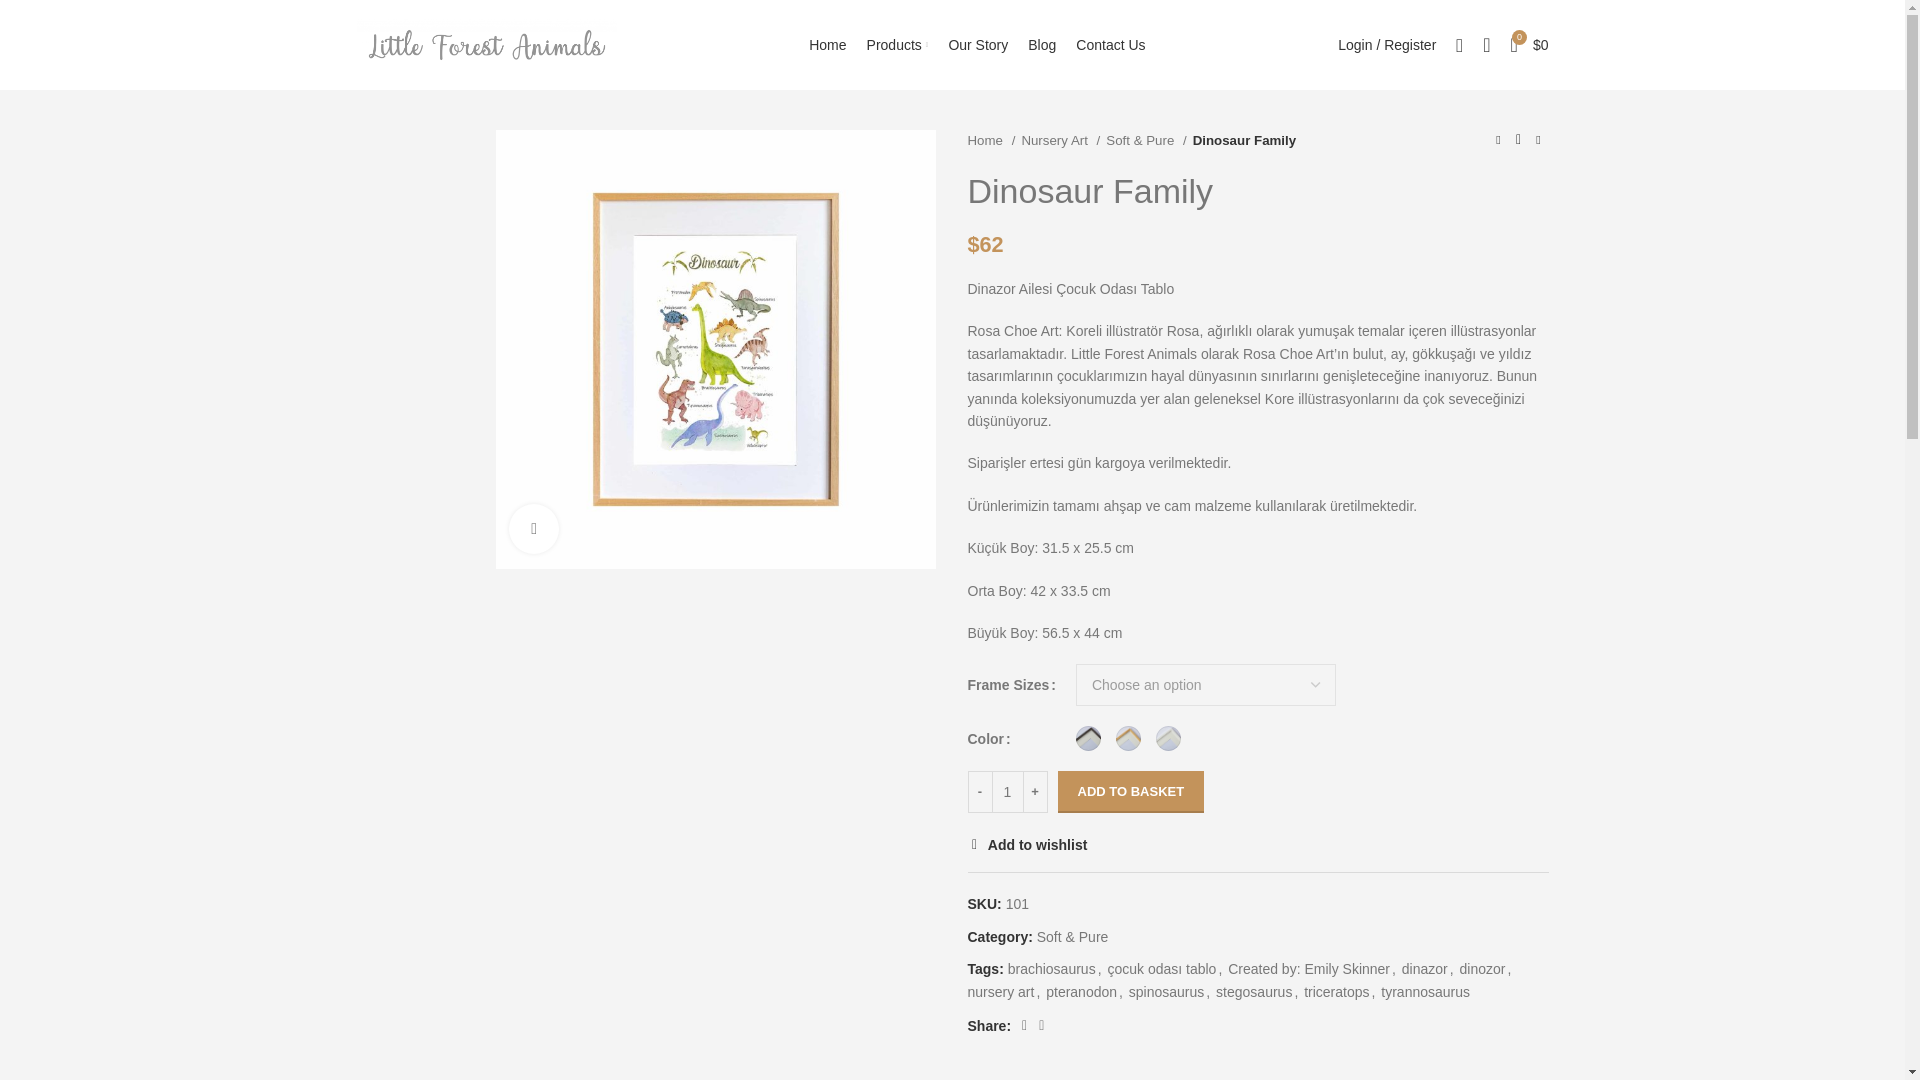 Image resolution: width=1920 pixels, height=1080 pixels. Describe the element at coordinates (991, 140) in the screenshot. I see `Home` at that location.